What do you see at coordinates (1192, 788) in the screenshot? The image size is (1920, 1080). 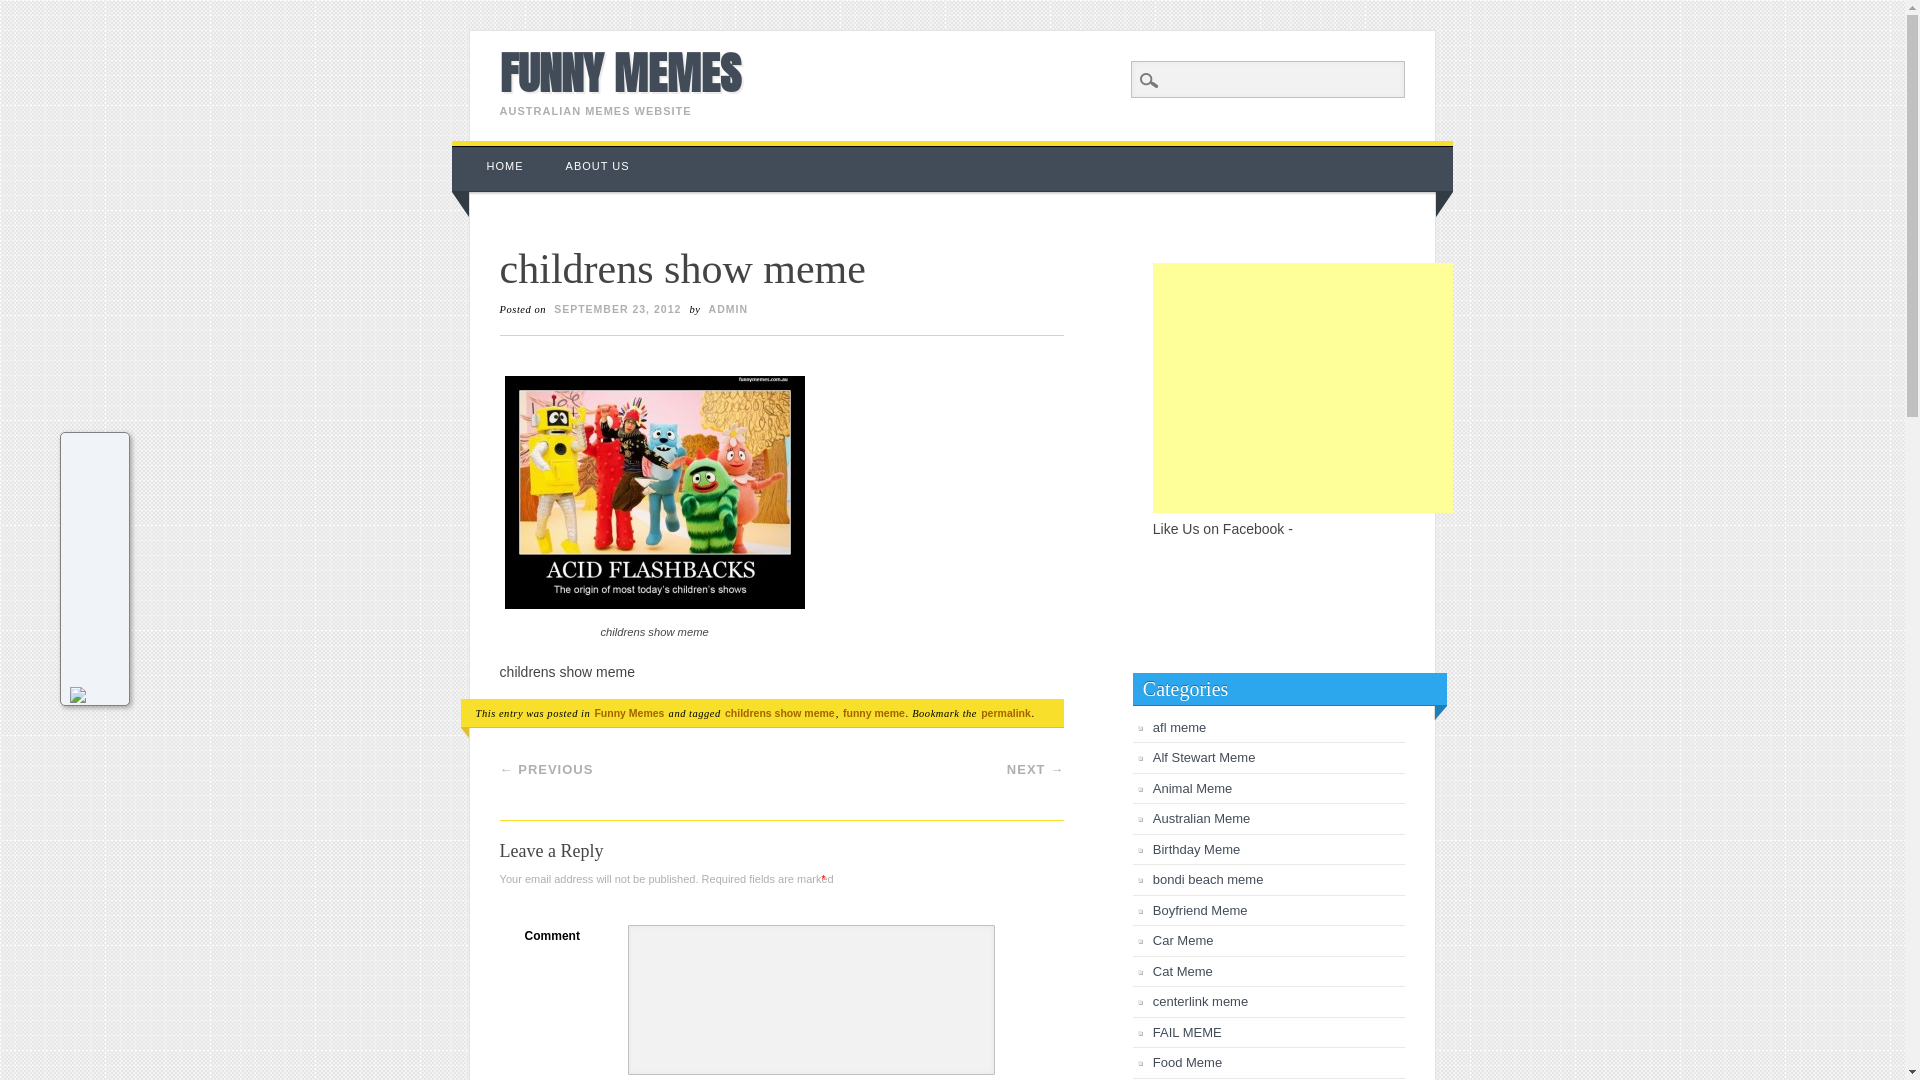 I see `Animal Meme` at bounding box center [1192, 788].